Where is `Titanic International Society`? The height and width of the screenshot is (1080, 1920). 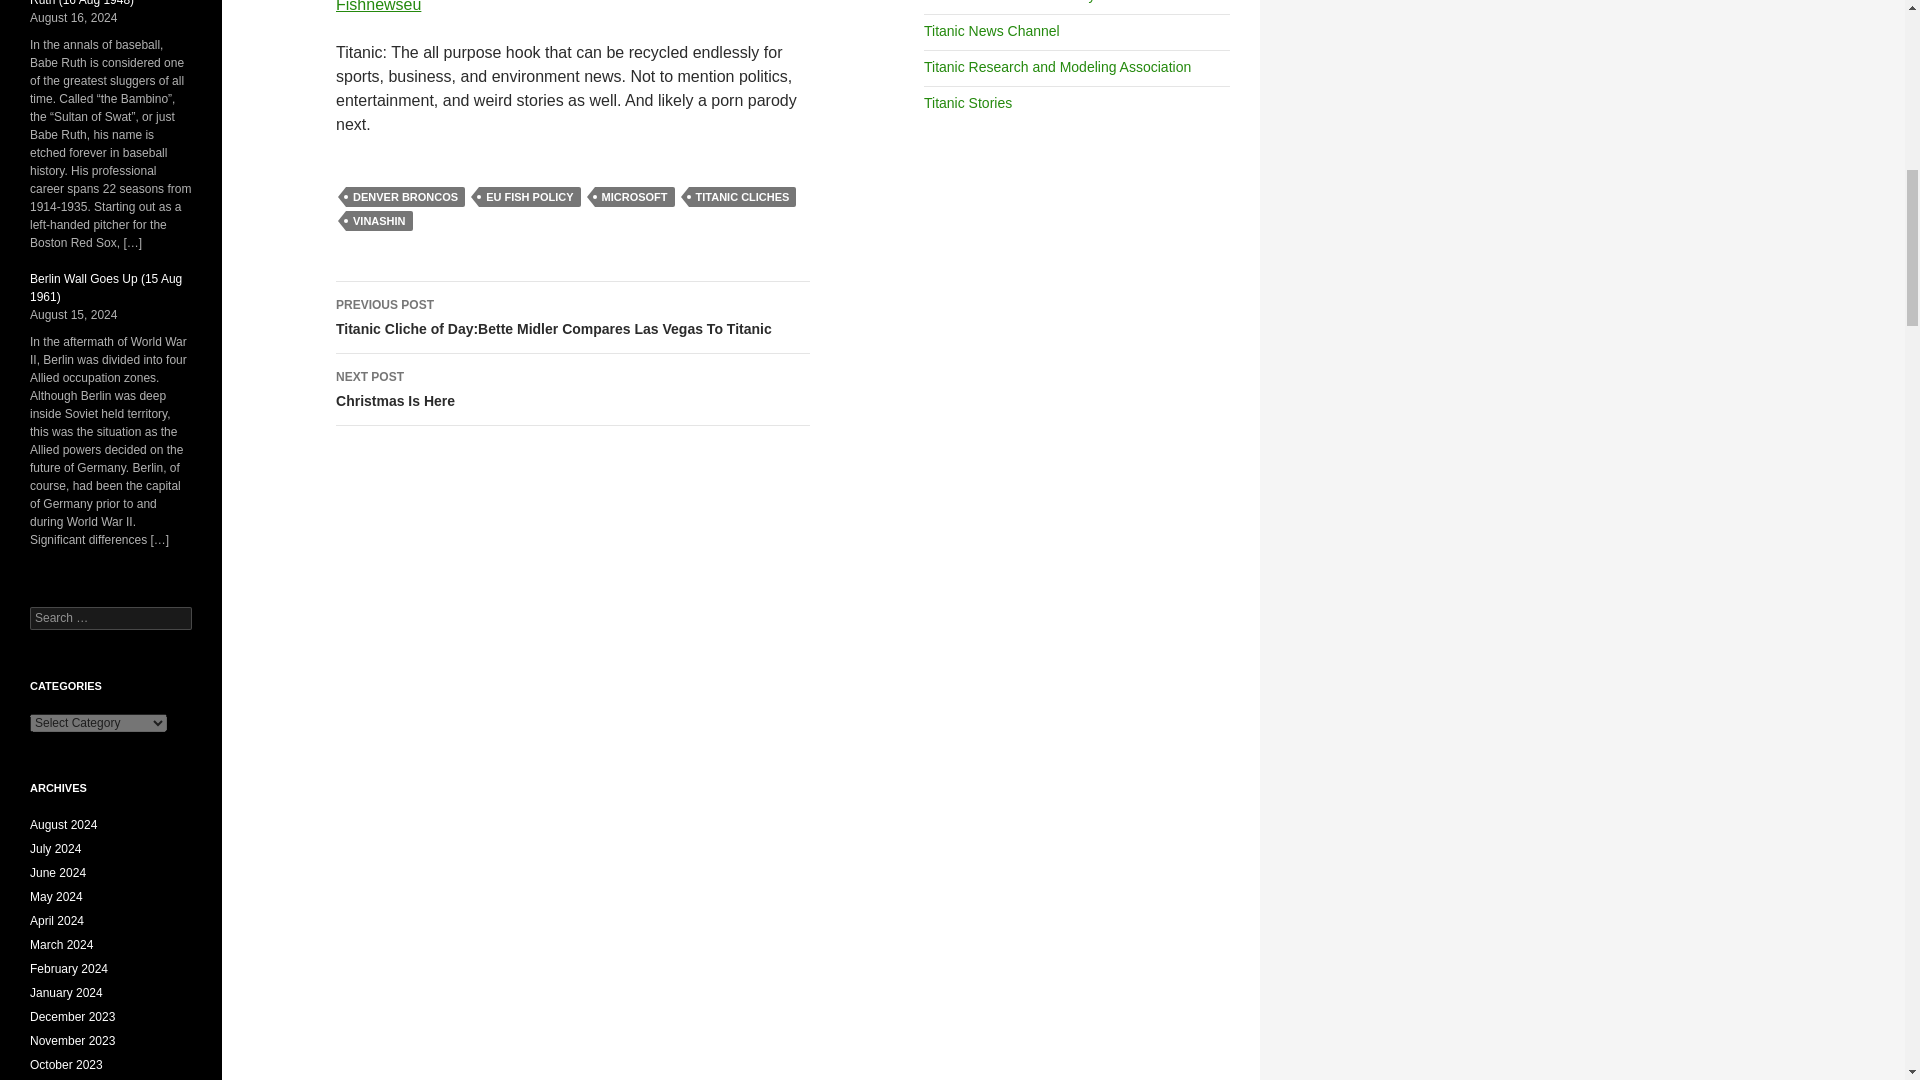 Titanic International Society is located at coordinates (1008, 2).